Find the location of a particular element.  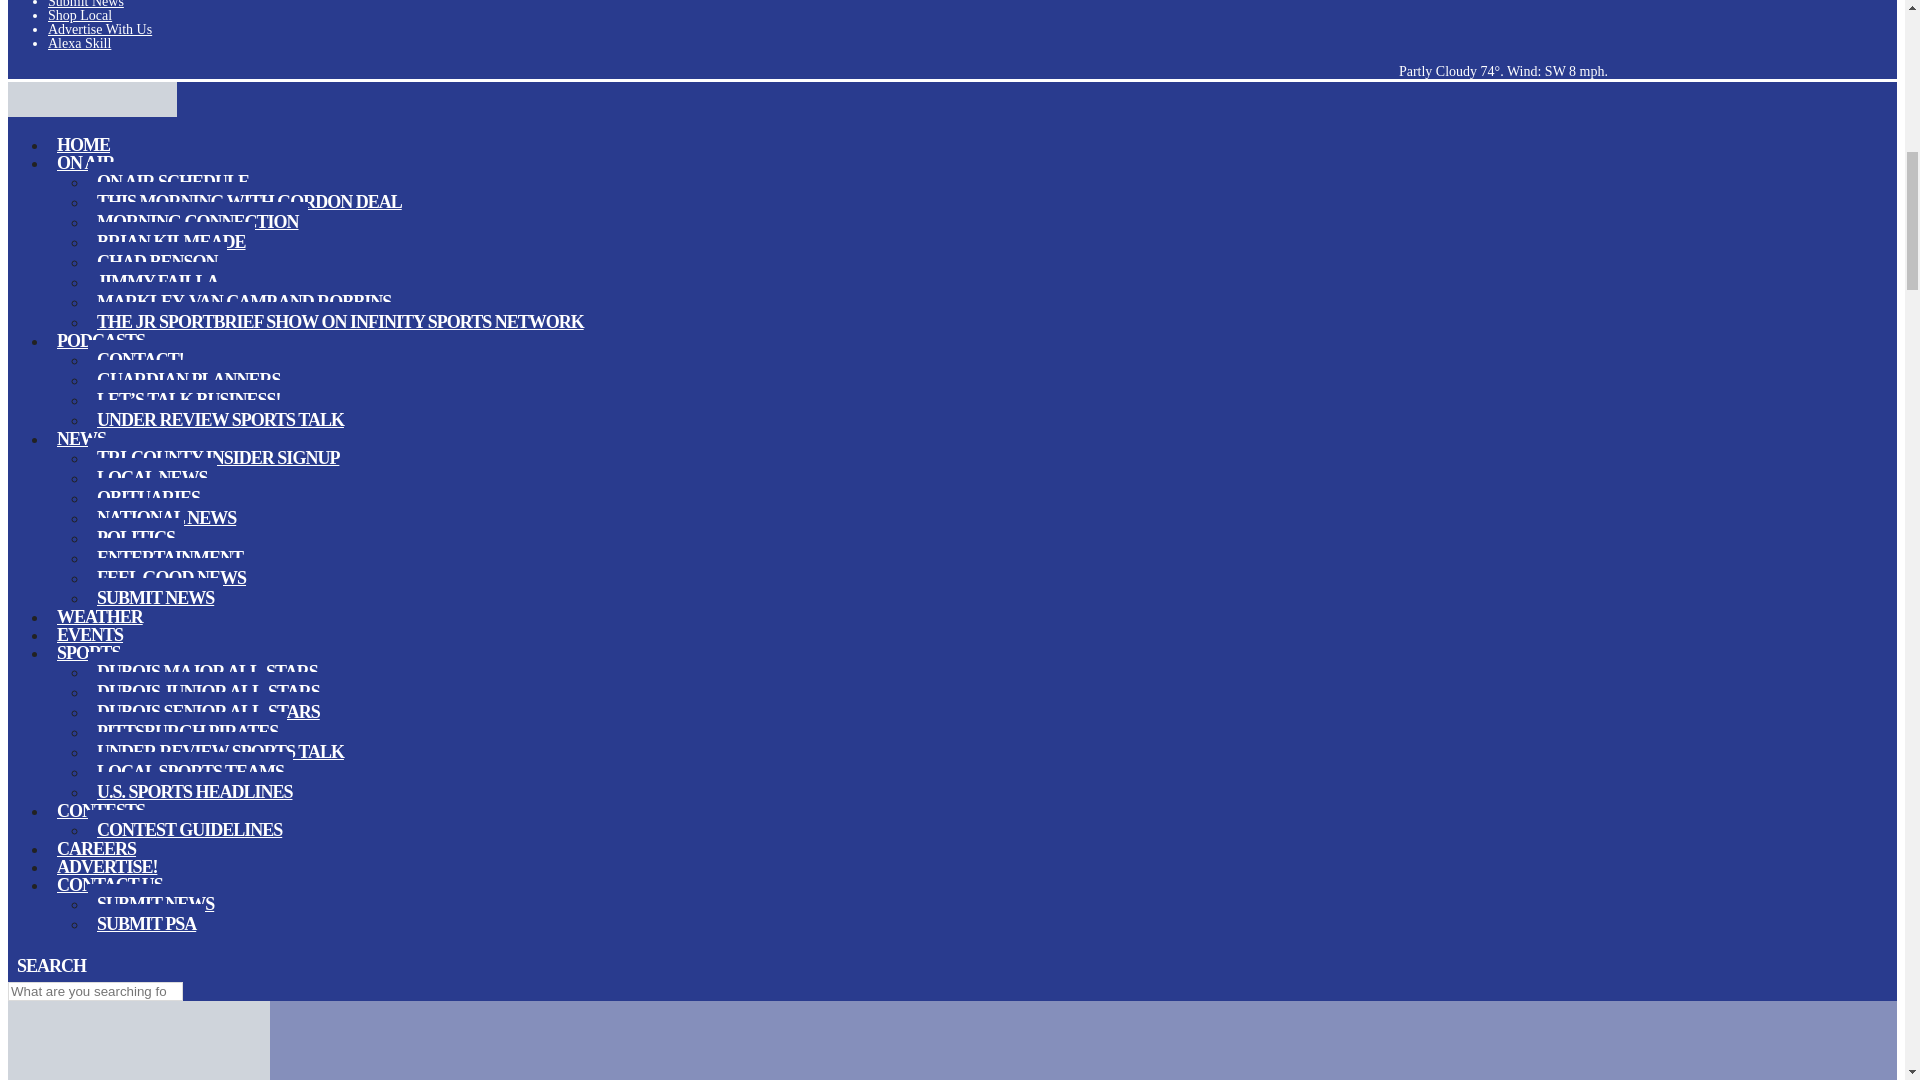

Search for: is located at coordinates (94, 991).